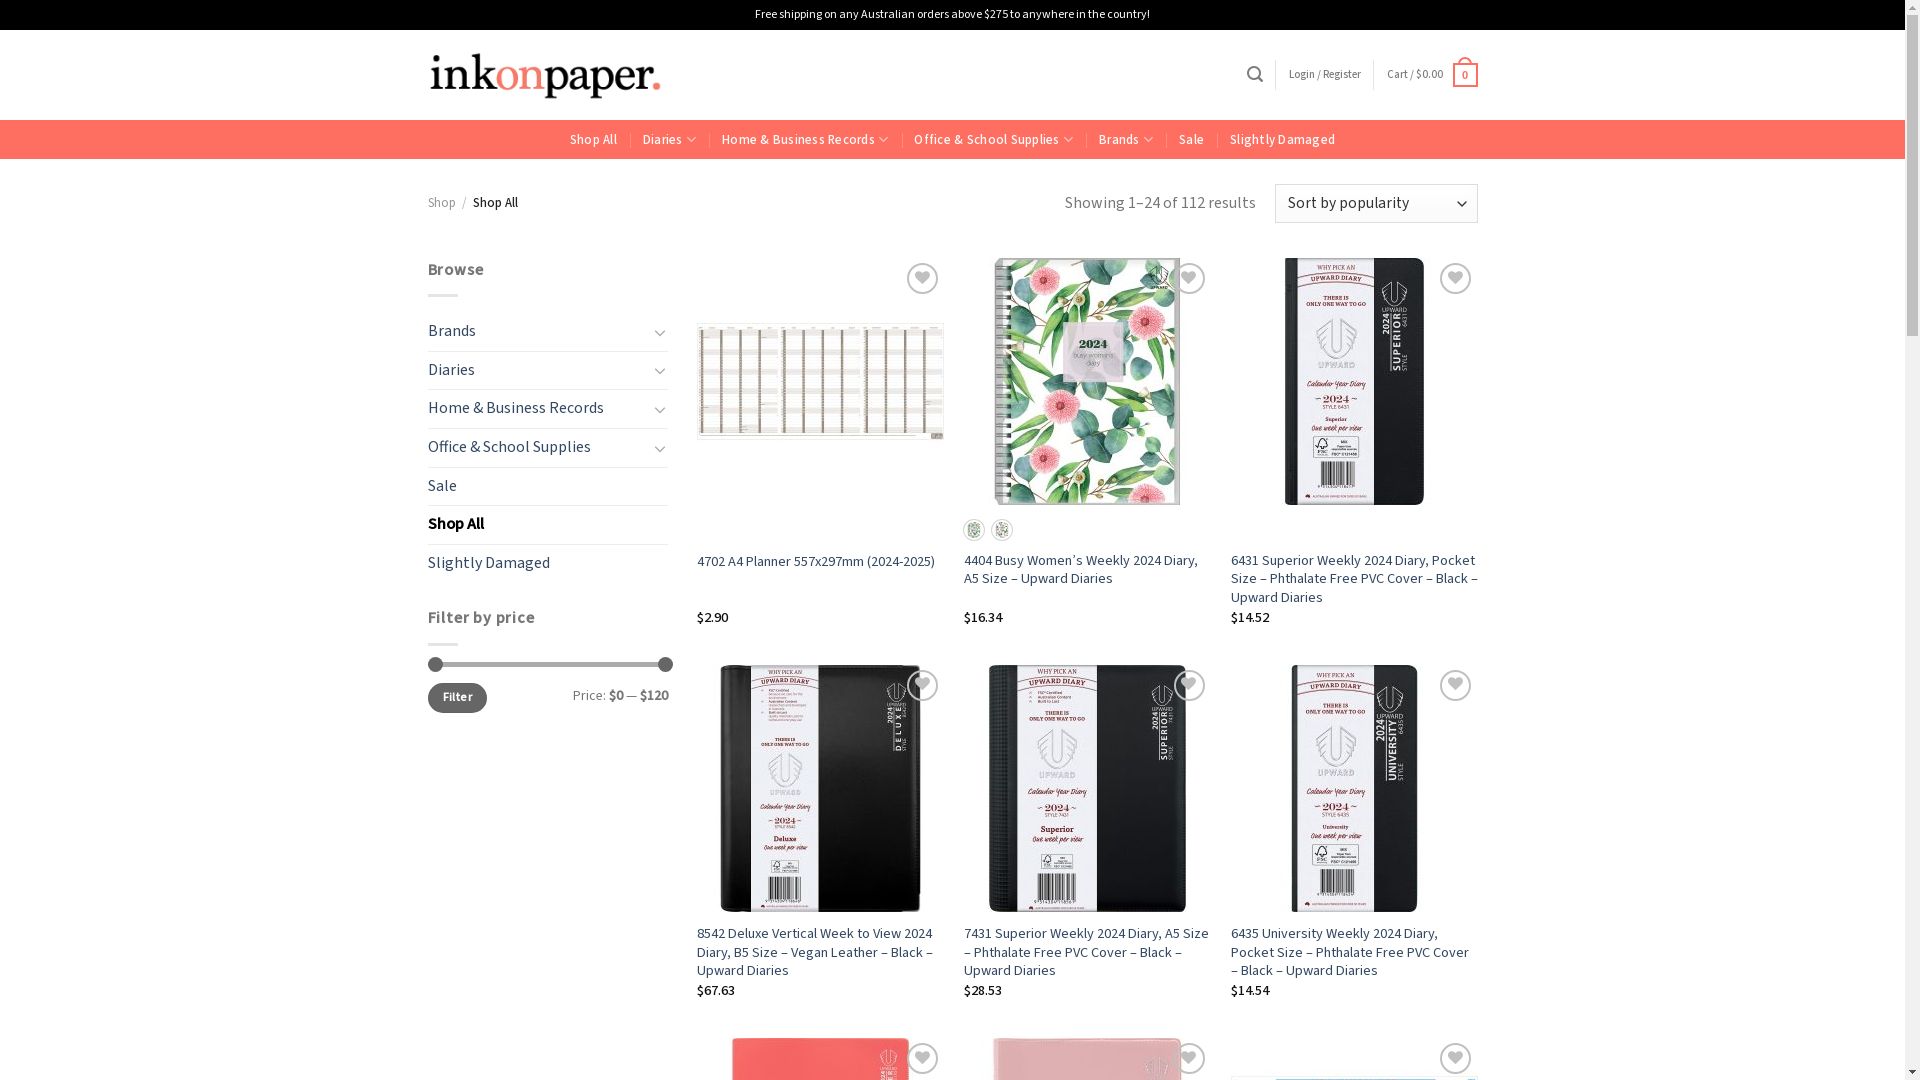 The width and height of the screenshot is (1920, 1080). Describe the element at coordinates (1126, 140) in the screenshot. I see `Brands` at that location.